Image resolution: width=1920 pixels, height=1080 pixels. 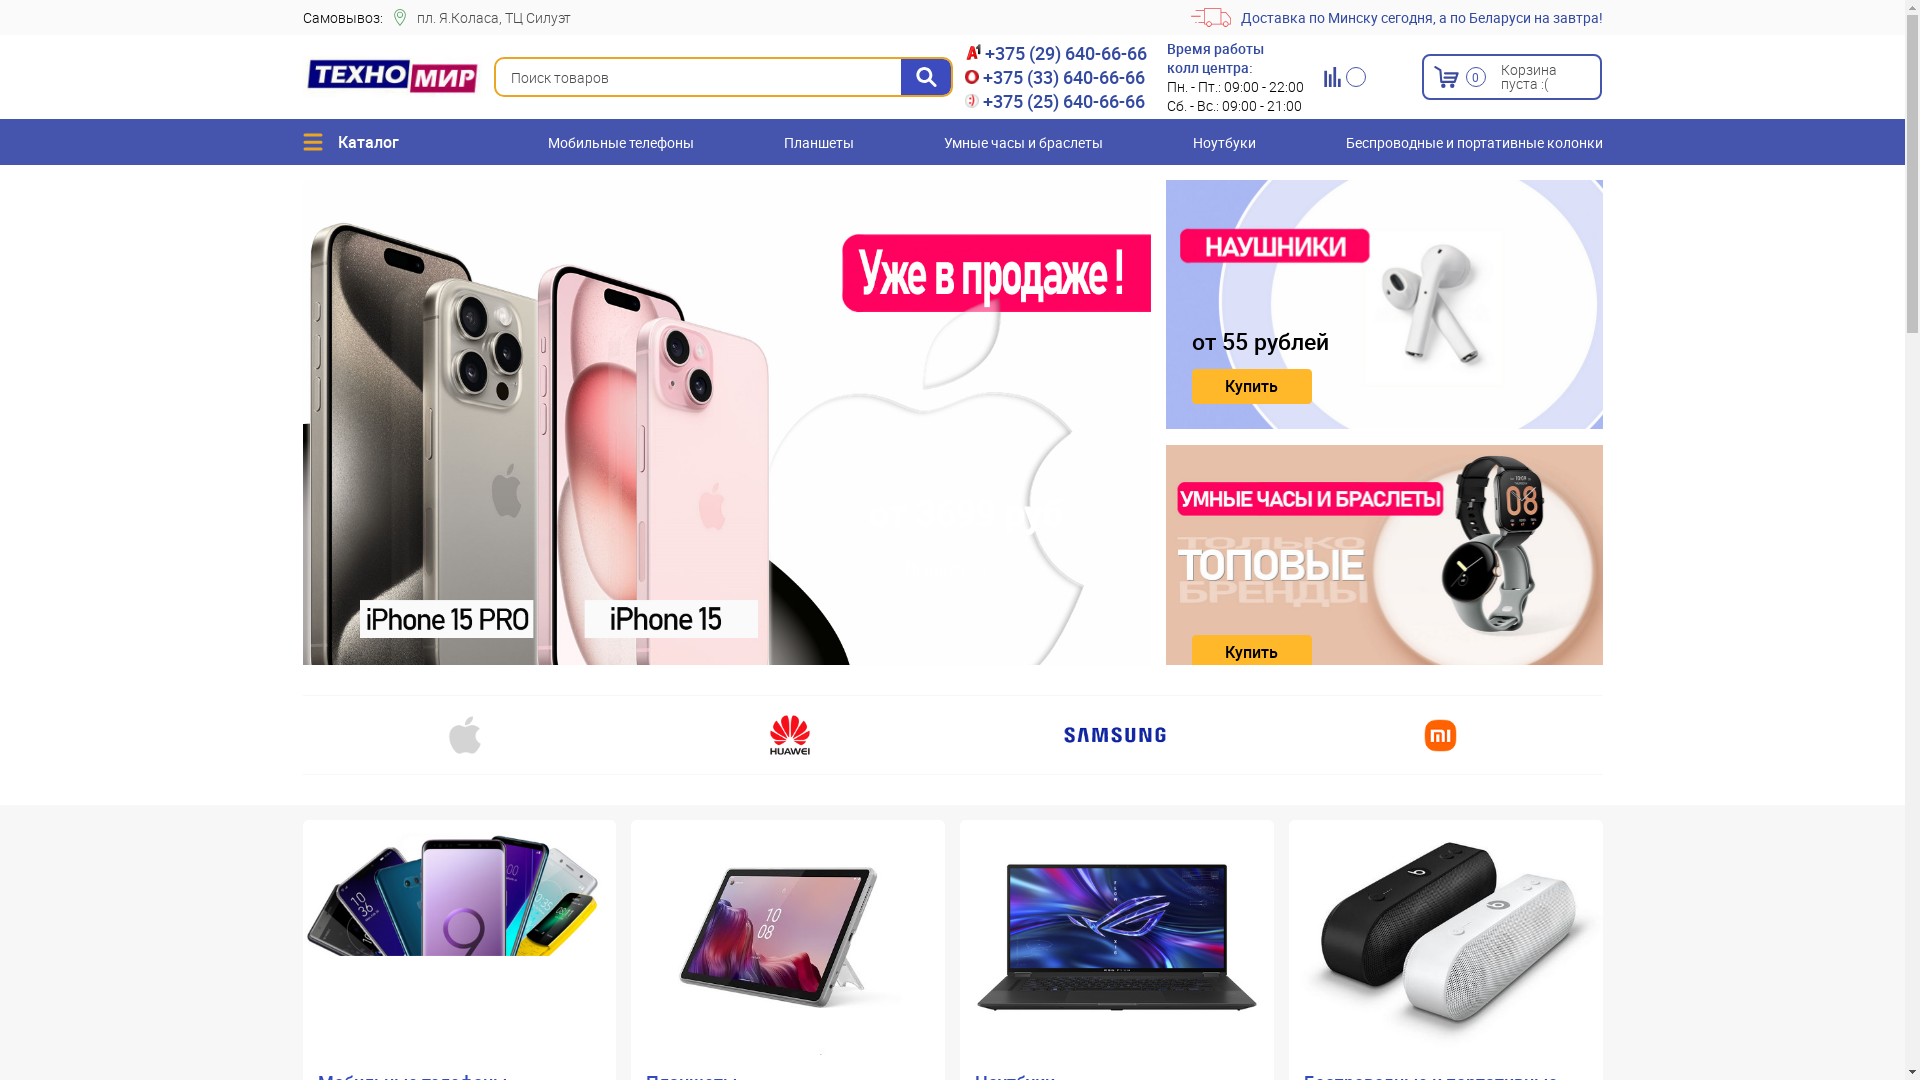 I want to click on +375 (25) 640-66-66, so click(x=1056, y=101).